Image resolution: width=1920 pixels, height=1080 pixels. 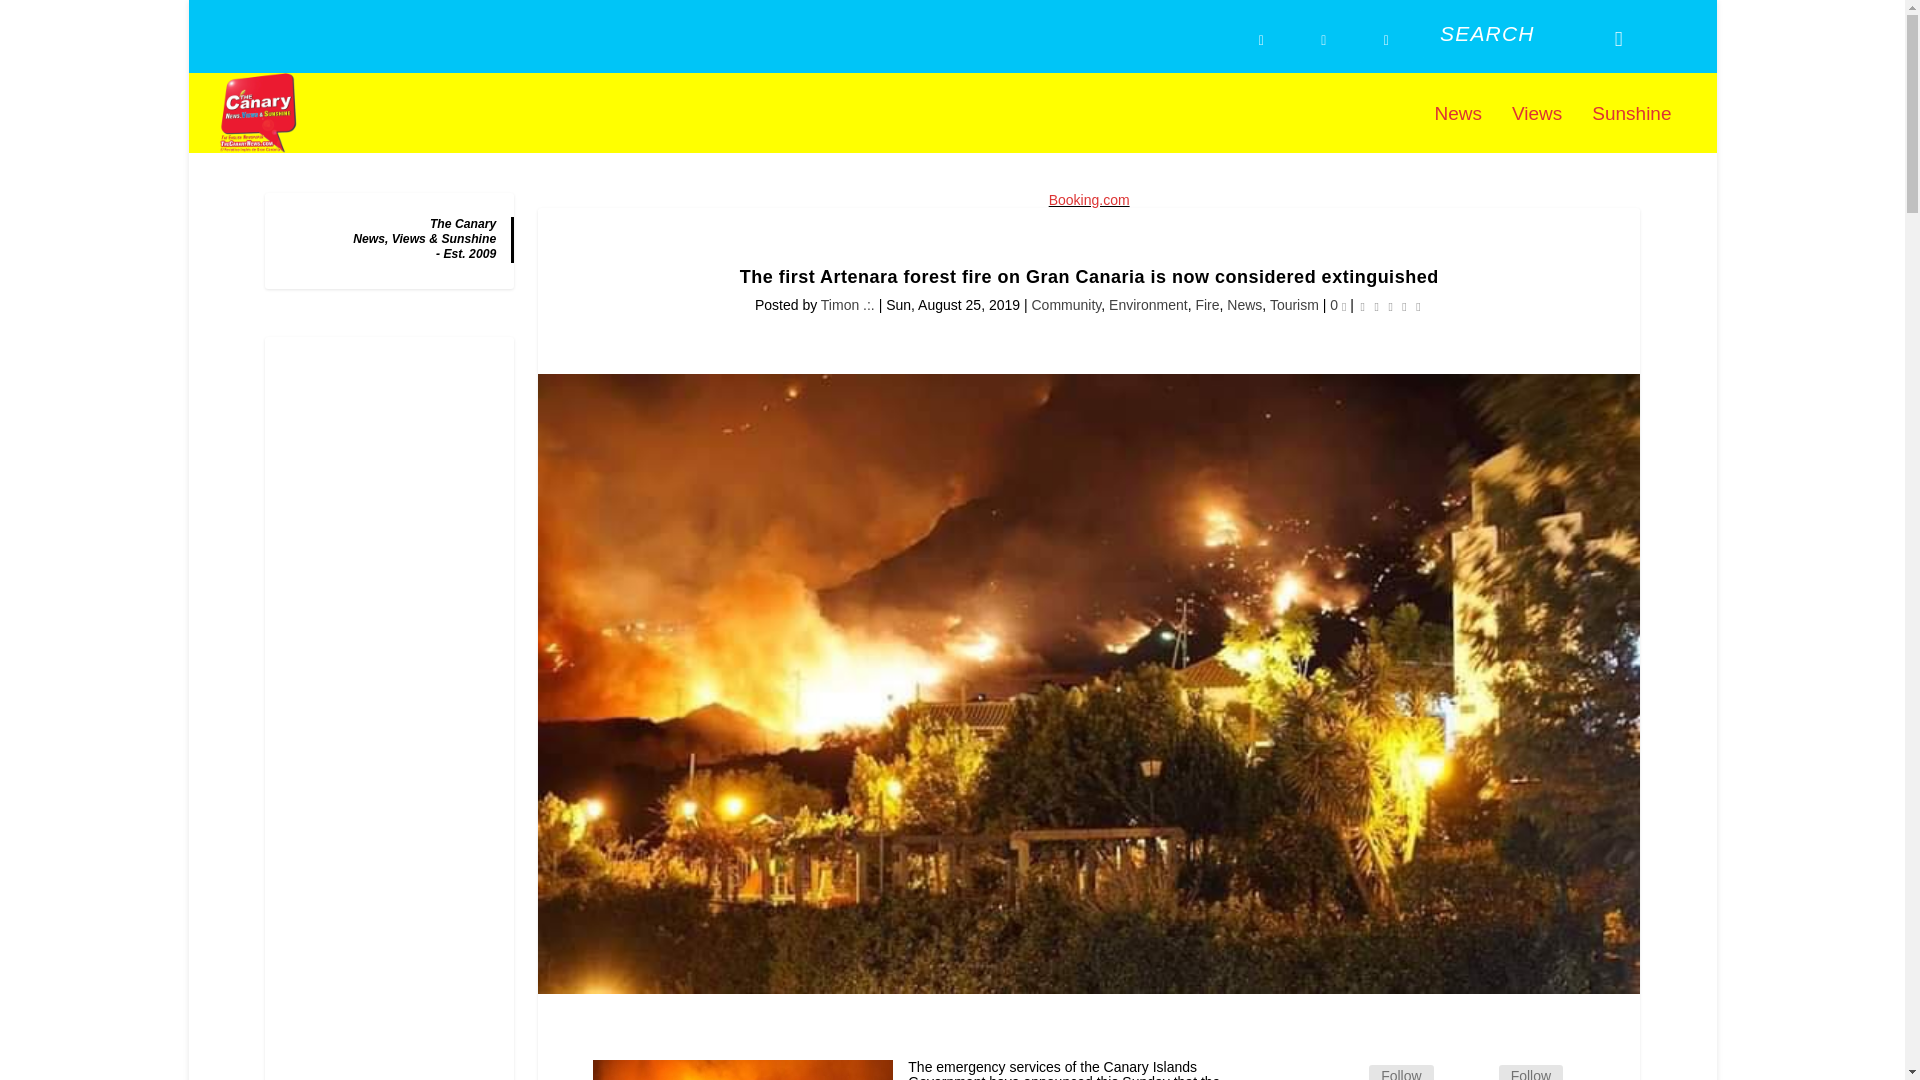 What do you see at coordinates (1475, 1070) in the screenshot?
I see `Follow on Twitter` at bounding box center [1475, 1070].